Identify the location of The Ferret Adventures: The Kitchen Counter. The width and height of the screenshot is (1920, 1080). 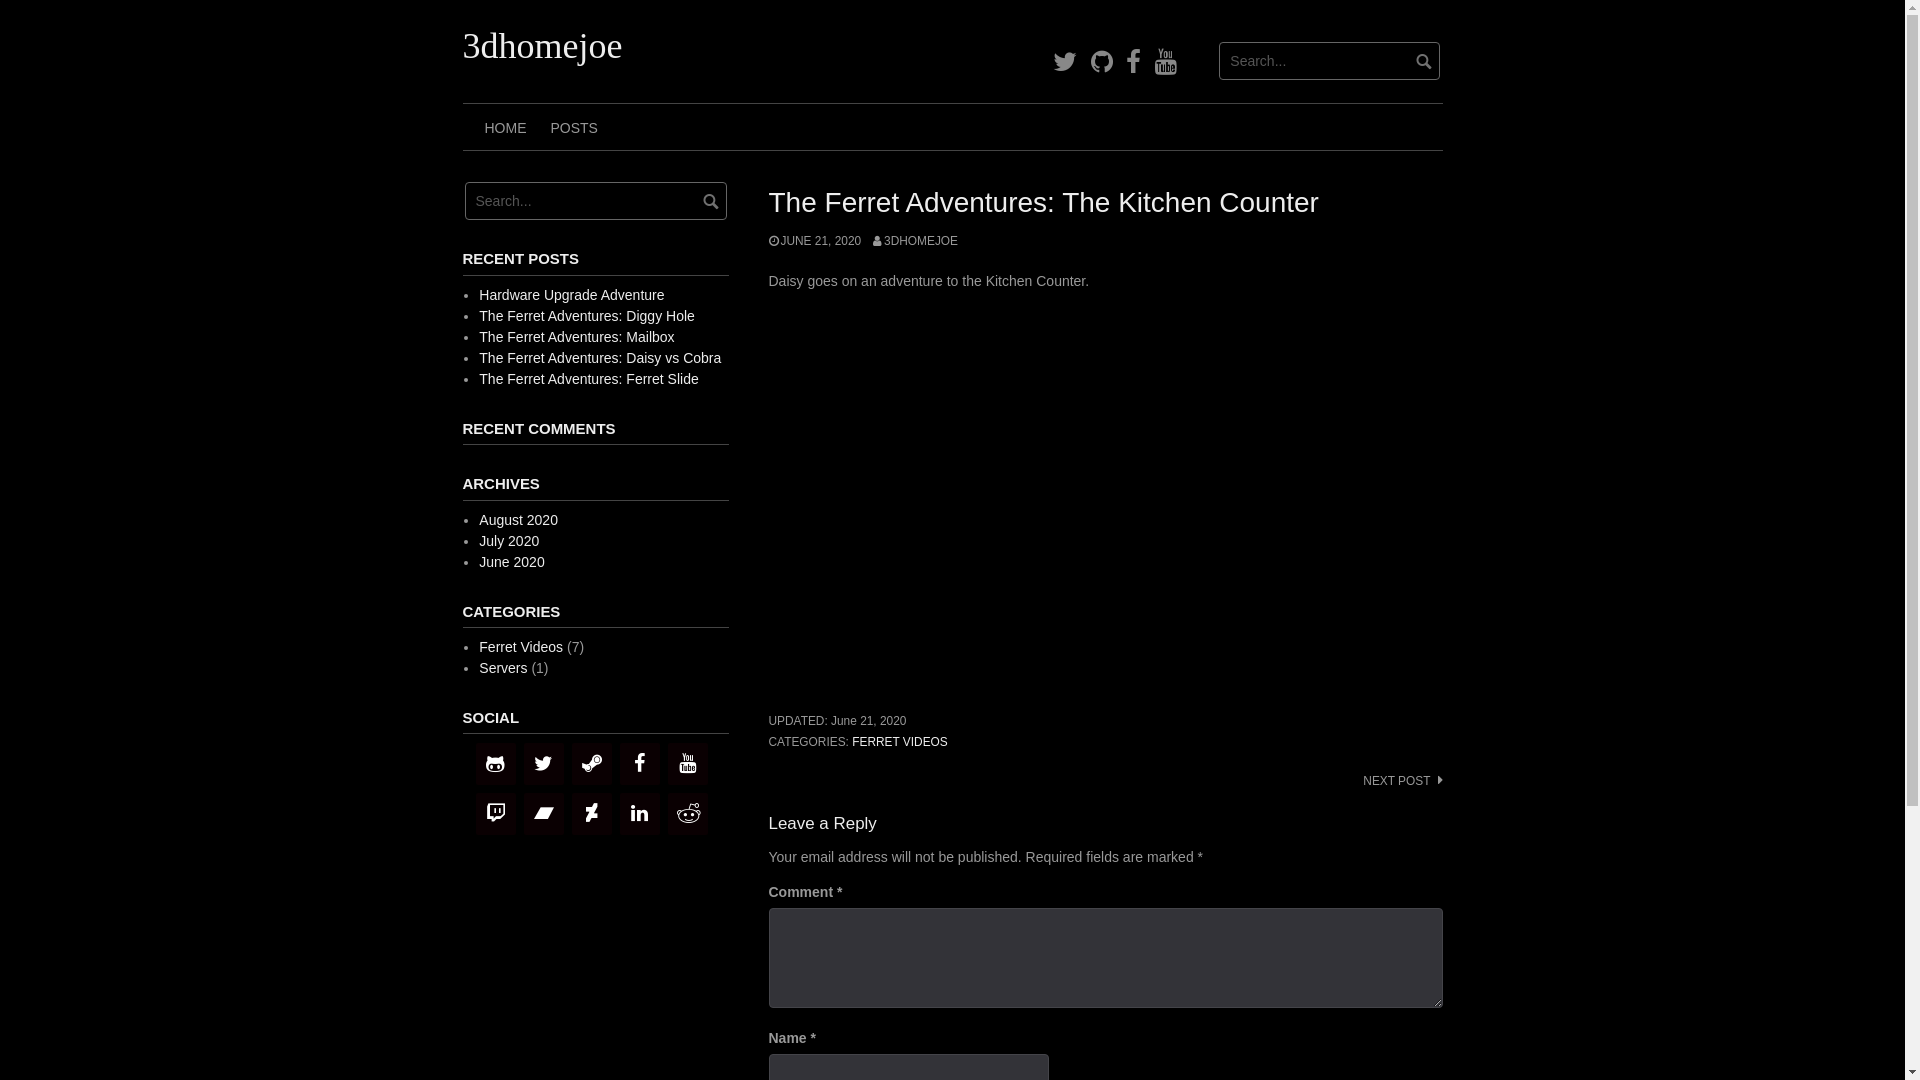
(1105, 496).